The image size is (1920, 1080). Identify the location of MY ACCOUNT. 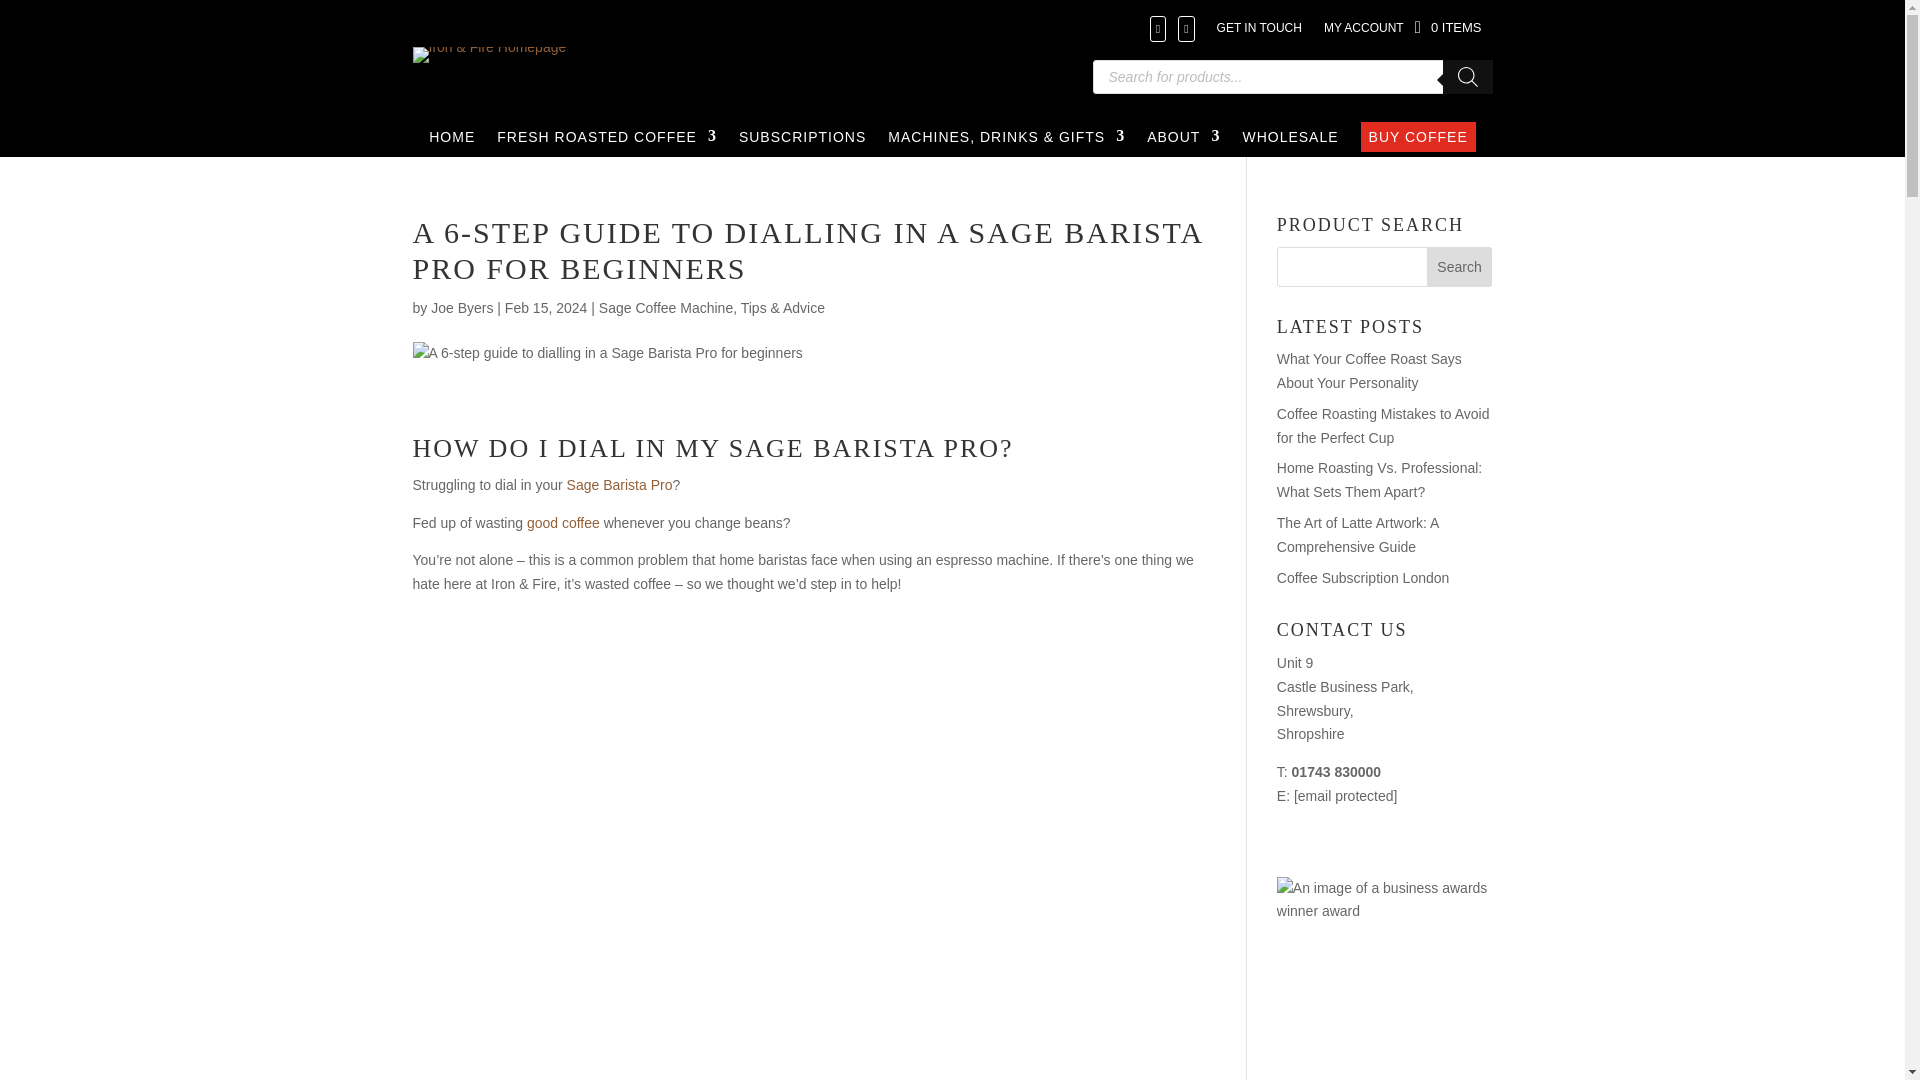
(1364, 28).